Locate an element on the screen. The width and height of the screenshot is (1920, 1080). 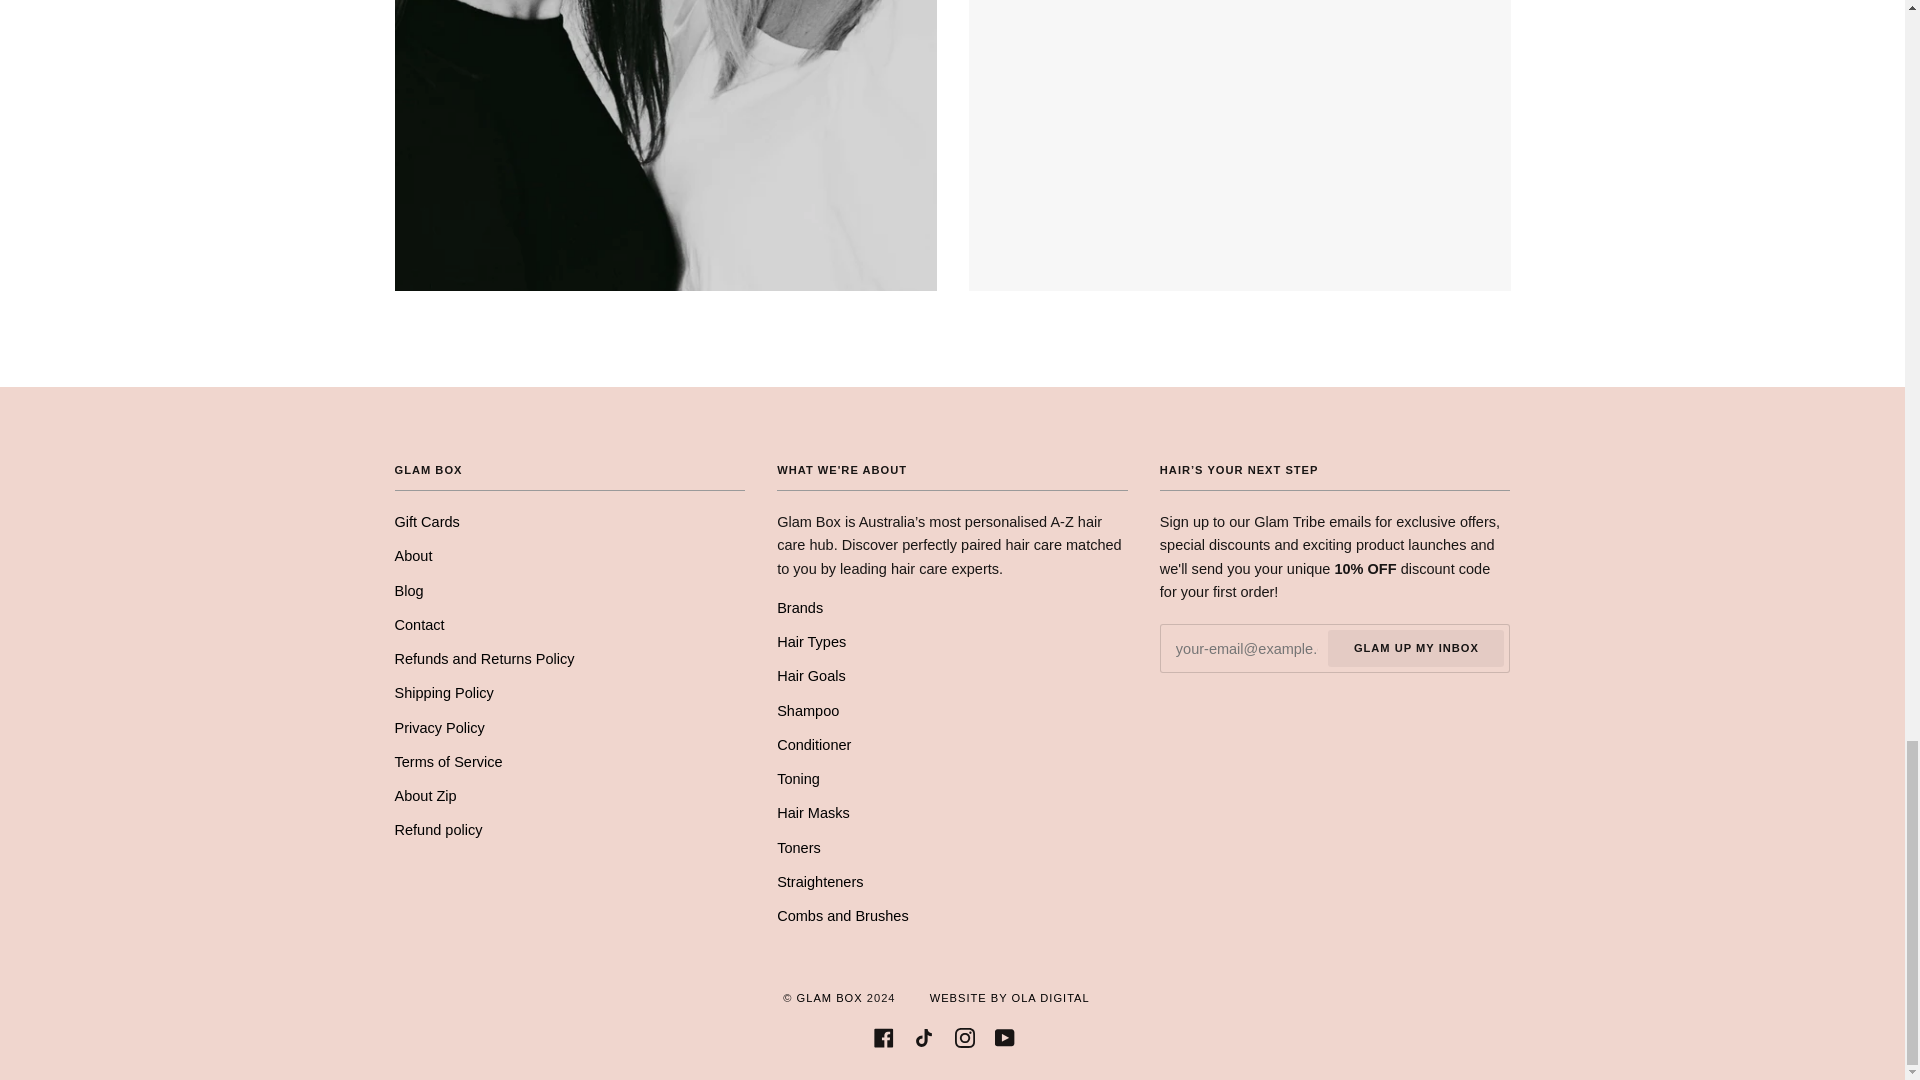
Tiktok is located at coordinates (923, 1037).